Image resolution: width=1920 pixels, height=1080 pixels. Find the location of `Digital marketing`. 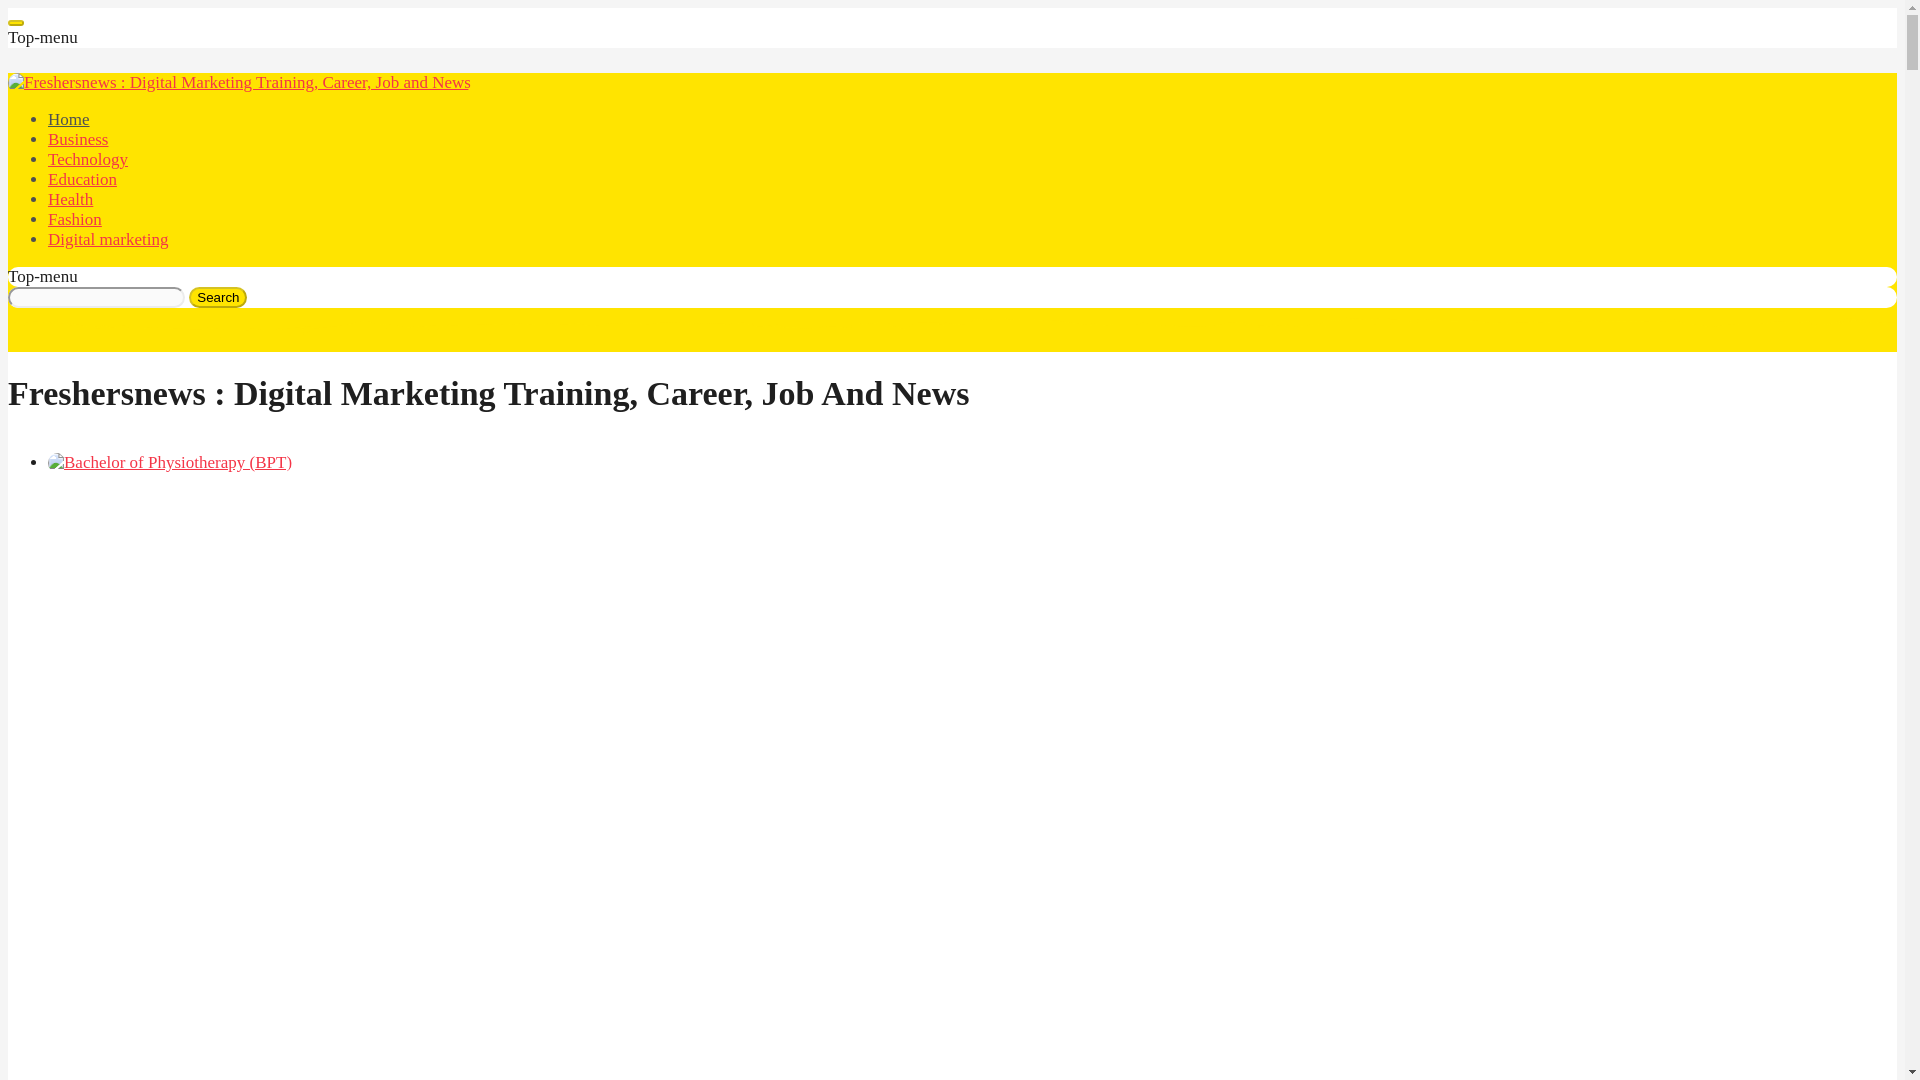

Digital marketing is located at coordinates (108, 240).